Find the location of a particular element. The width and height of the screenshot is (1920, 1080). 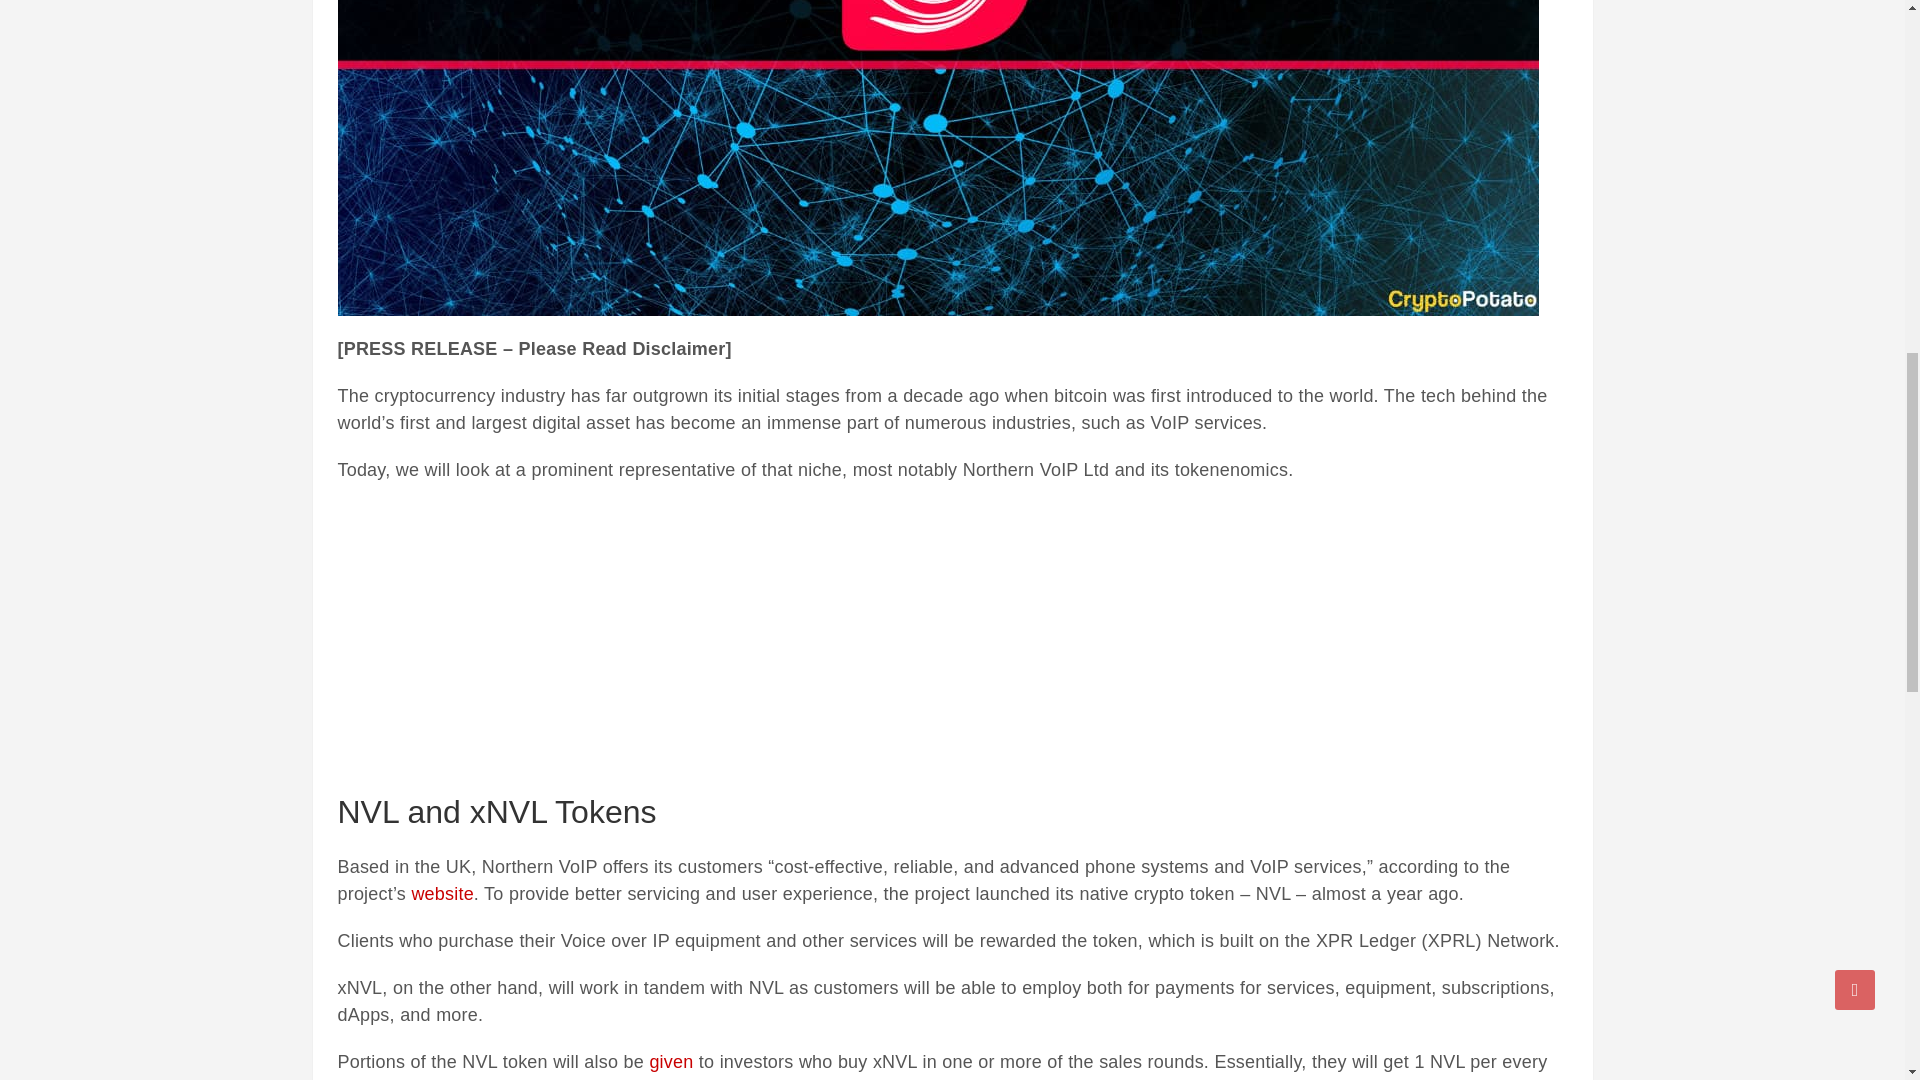

website is located at coordinates (441, 894).